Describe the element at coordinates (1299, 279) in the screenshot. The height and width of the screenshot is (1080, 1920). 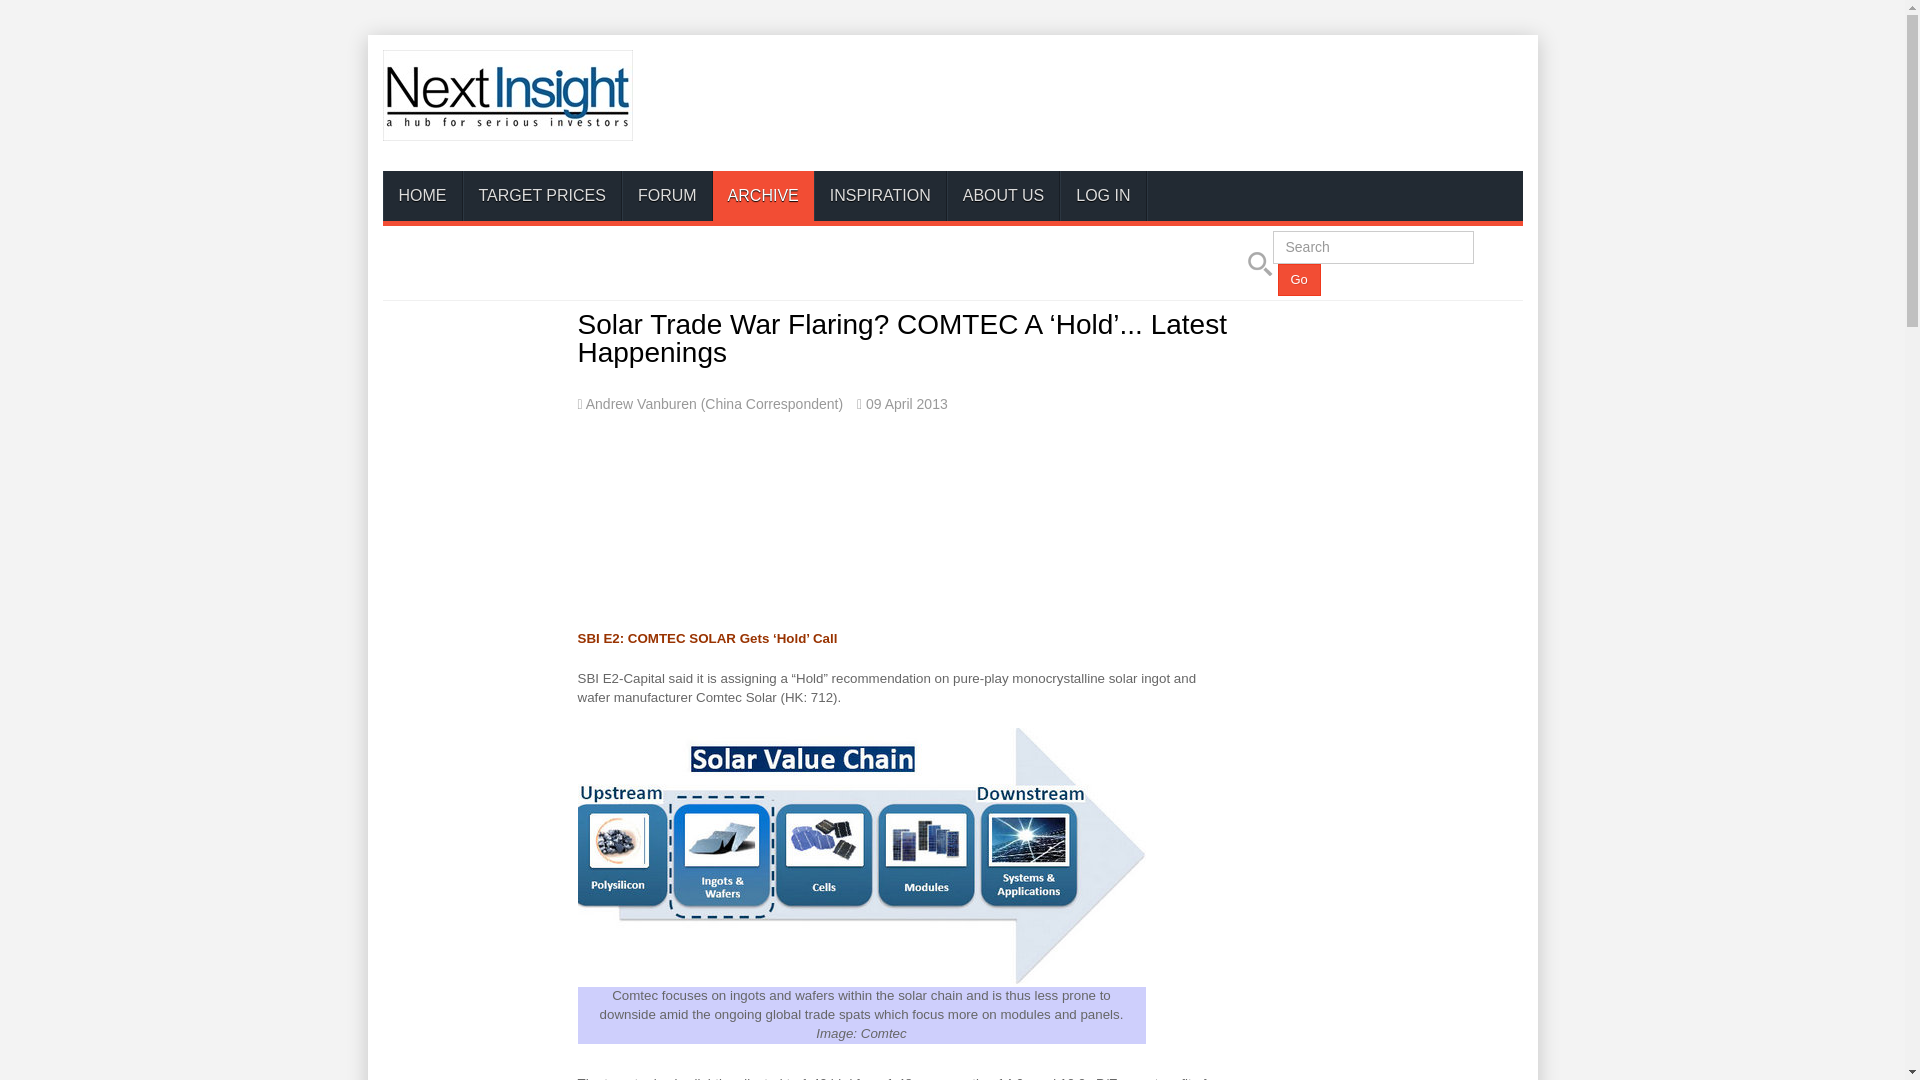
I see `Go` at that location.